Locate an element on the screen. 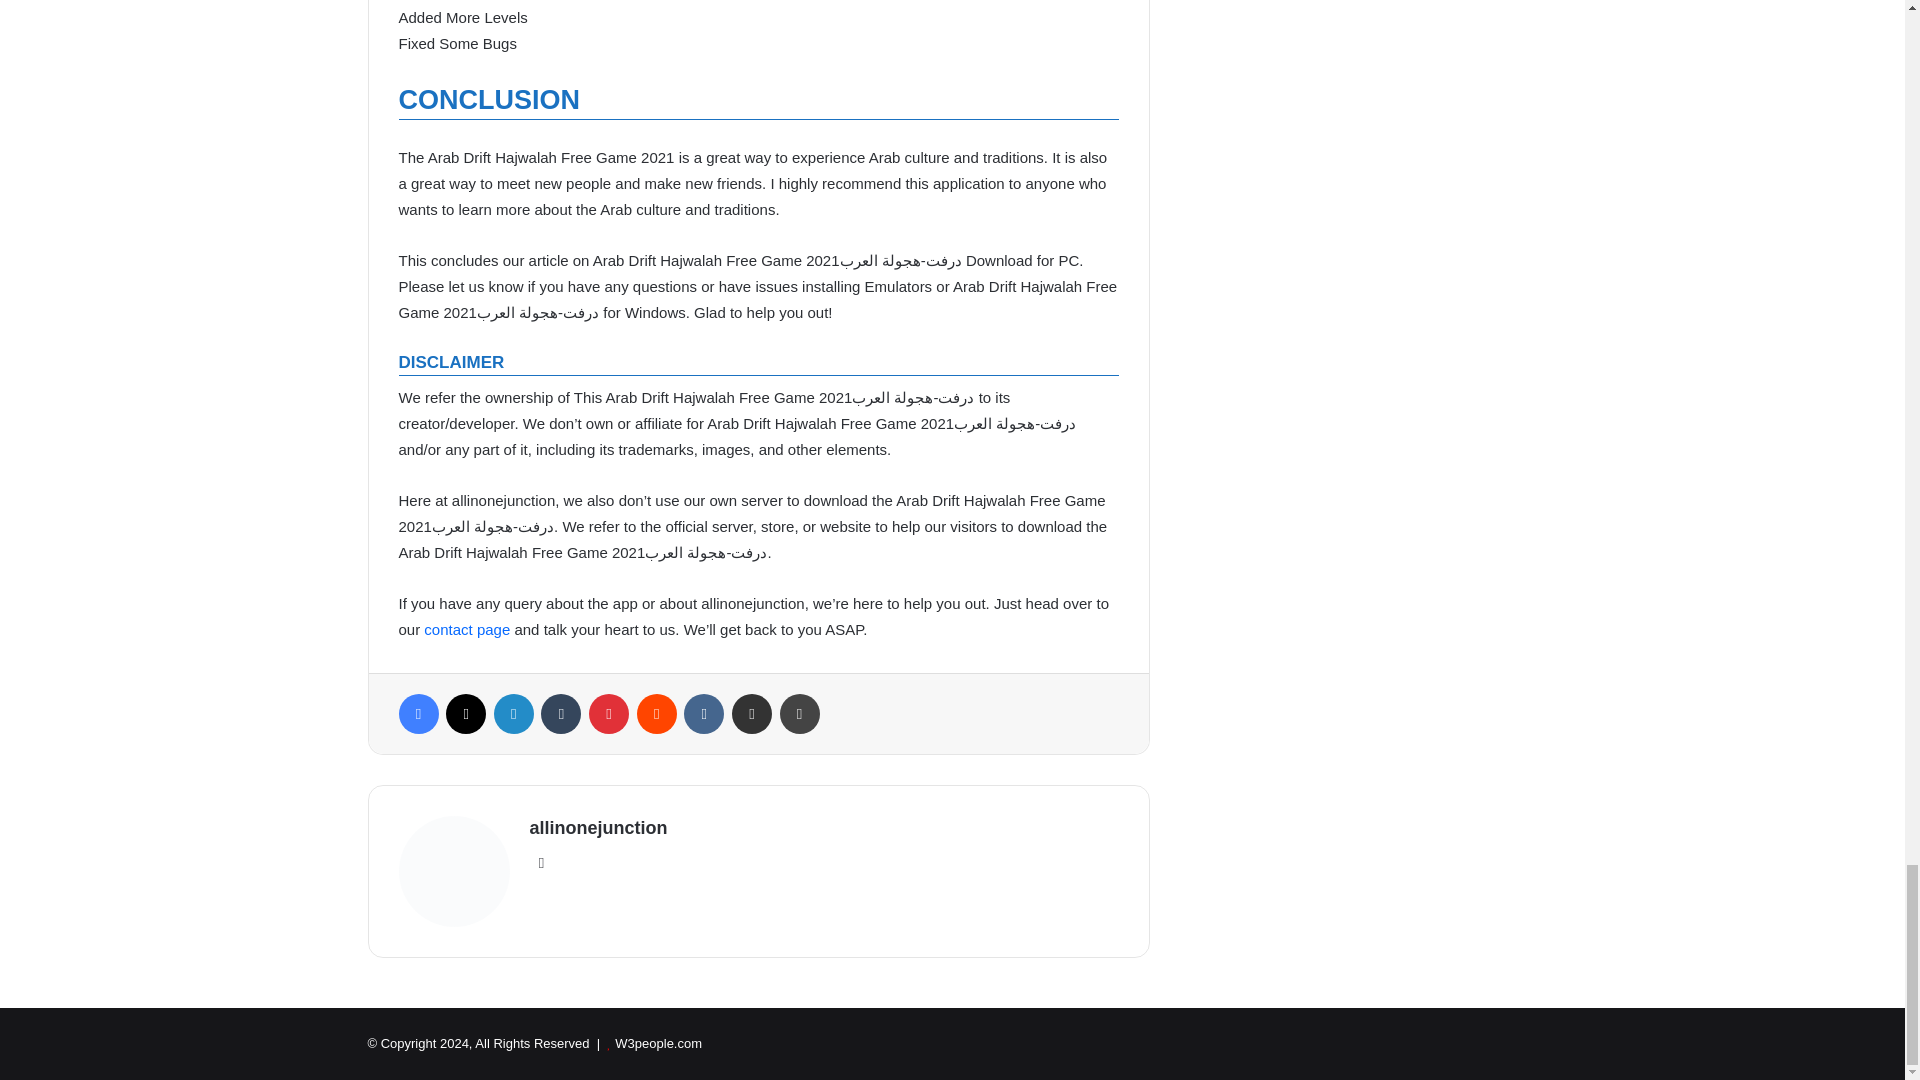  Print is located at coordinates (799, 714).